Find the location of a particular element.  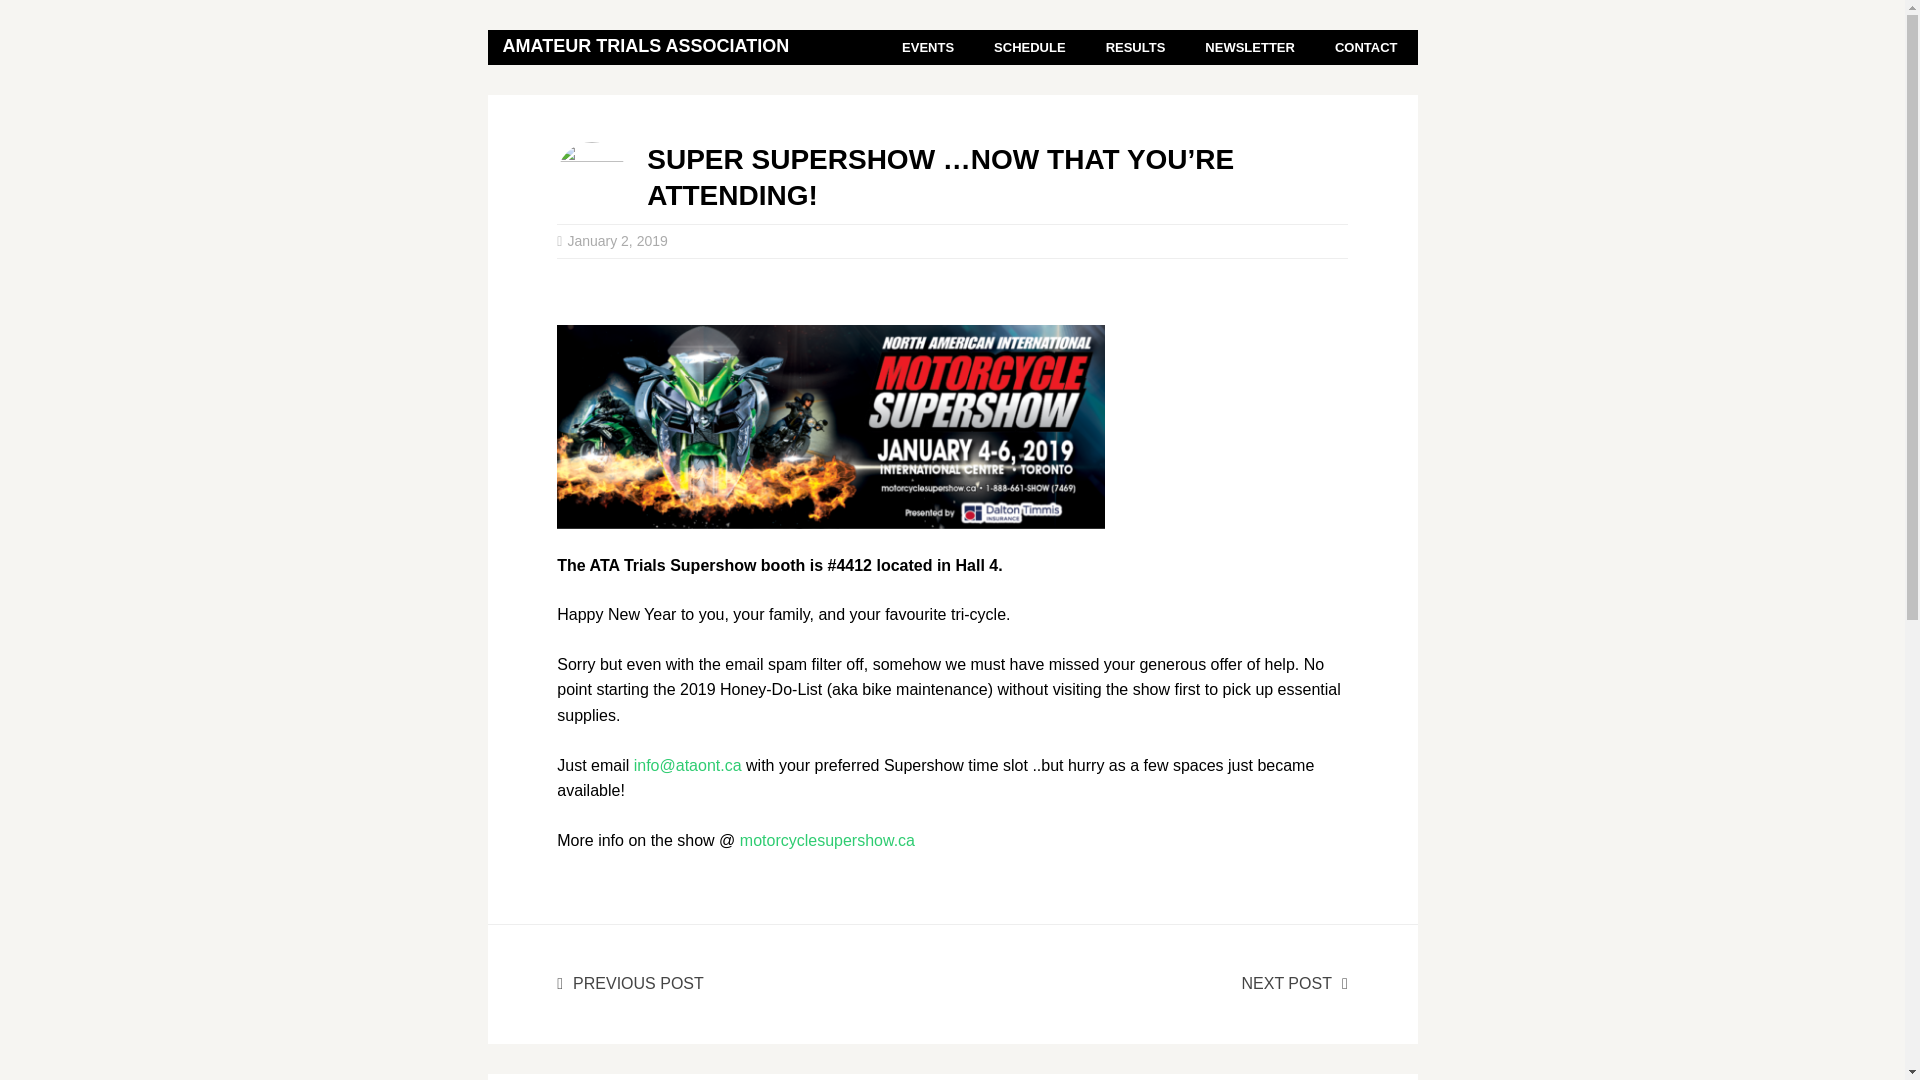

PREVIOUS POST is located at coordinates (630, 984).